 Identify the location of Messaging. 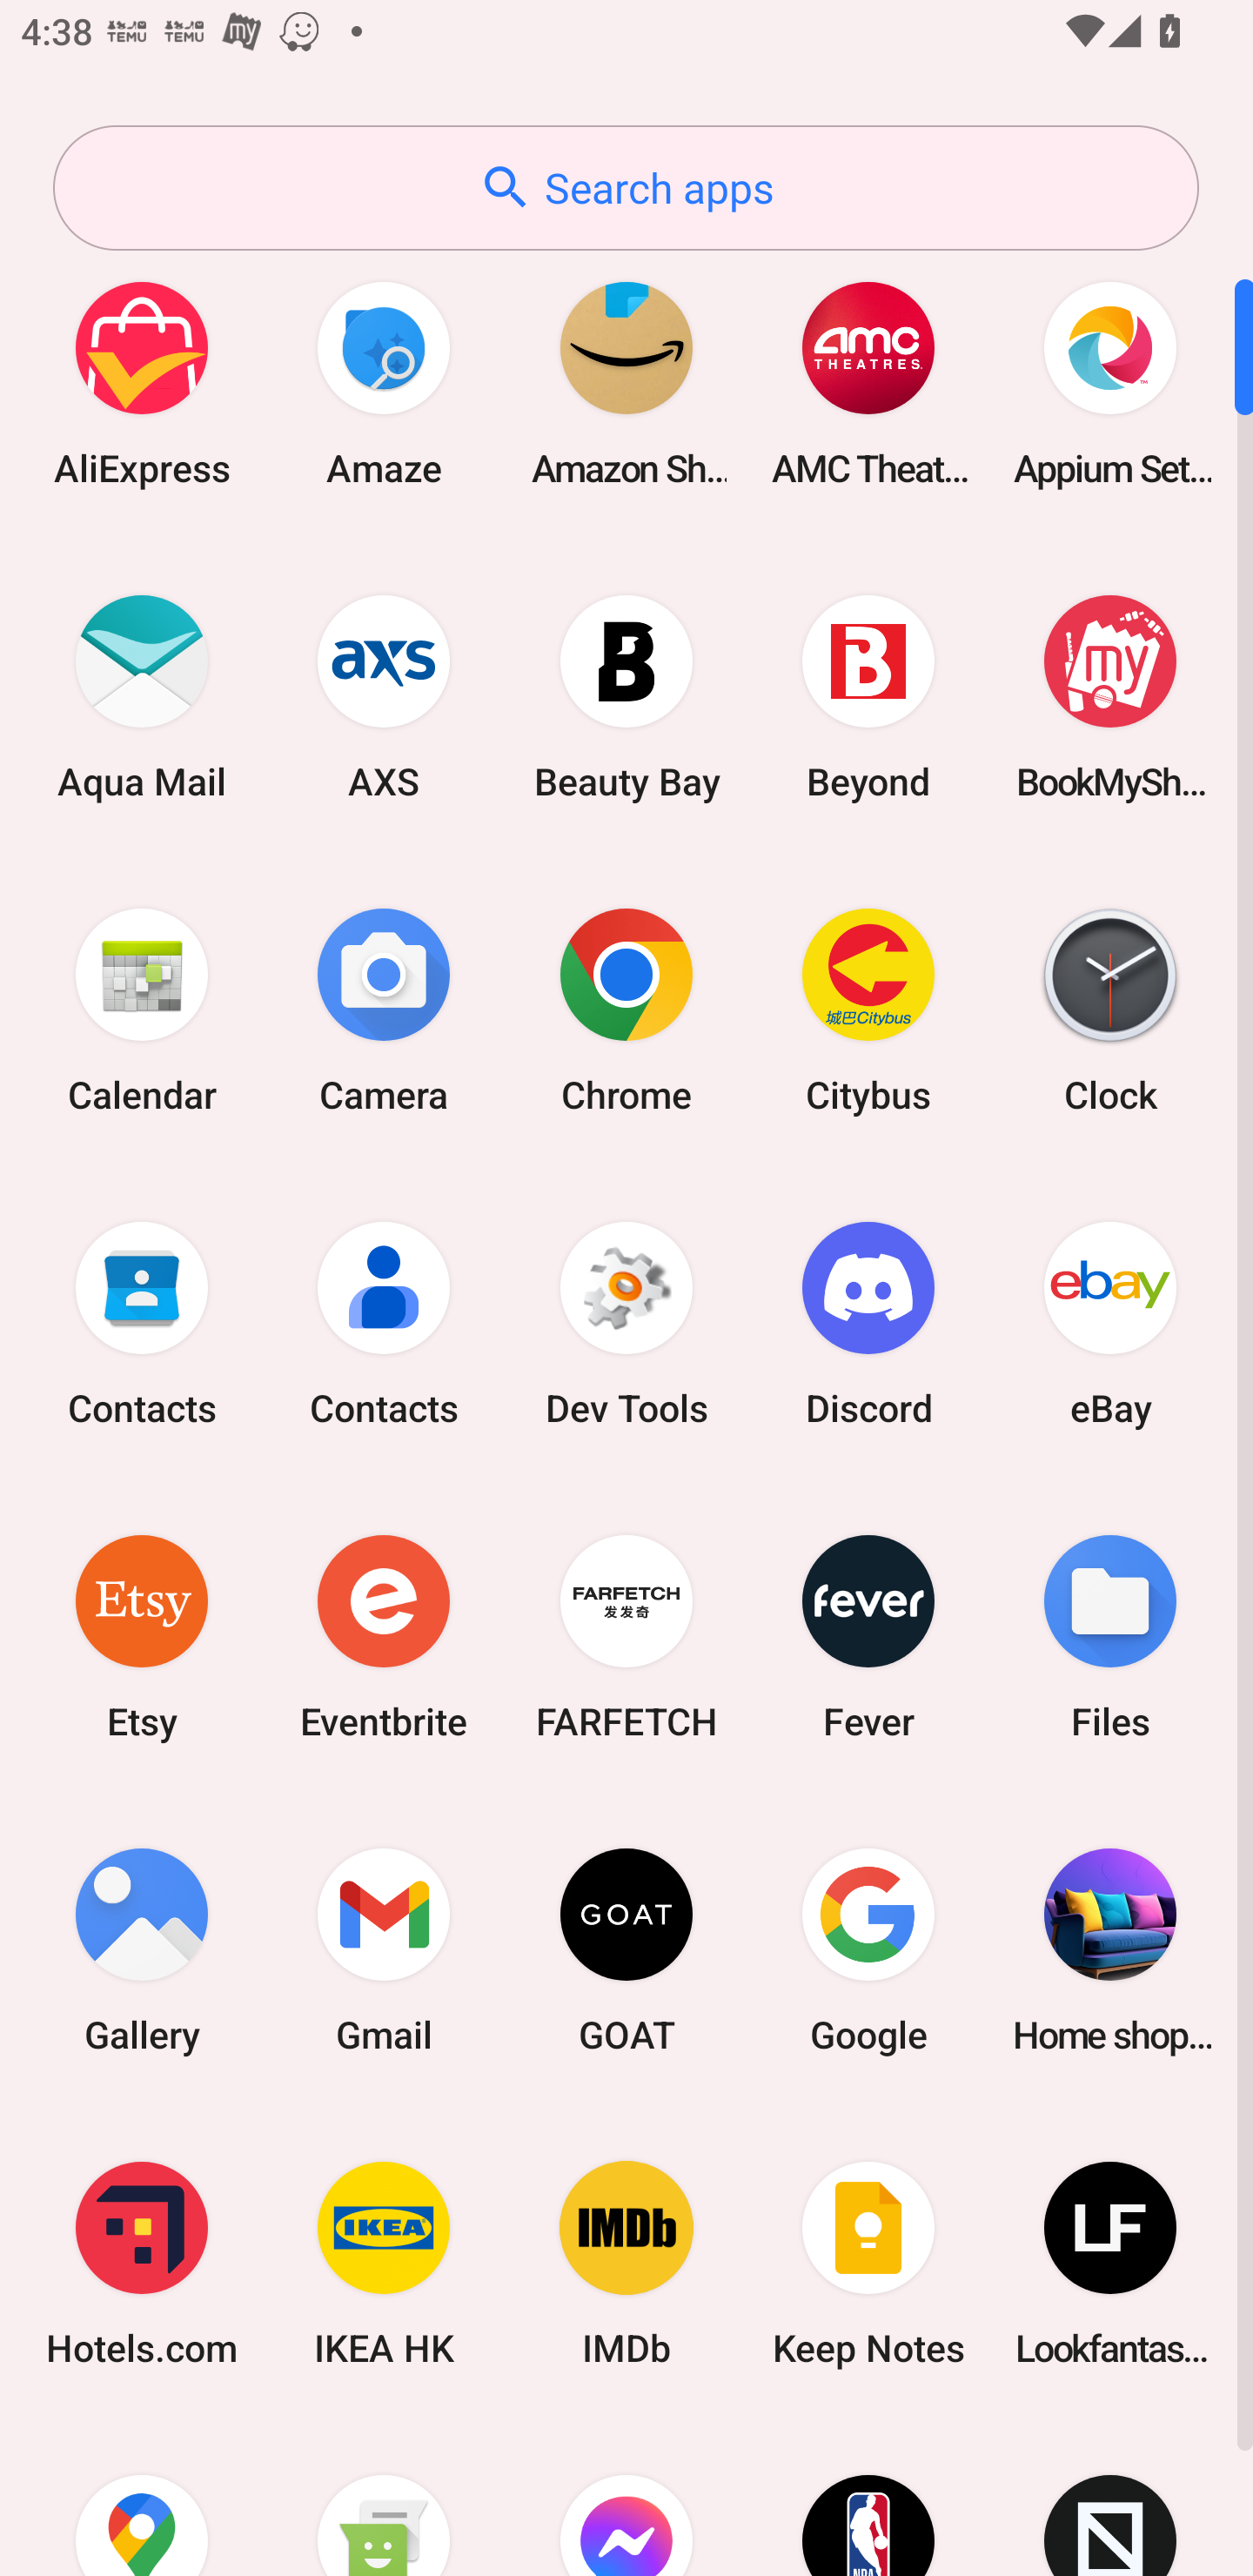
(384, 2499).